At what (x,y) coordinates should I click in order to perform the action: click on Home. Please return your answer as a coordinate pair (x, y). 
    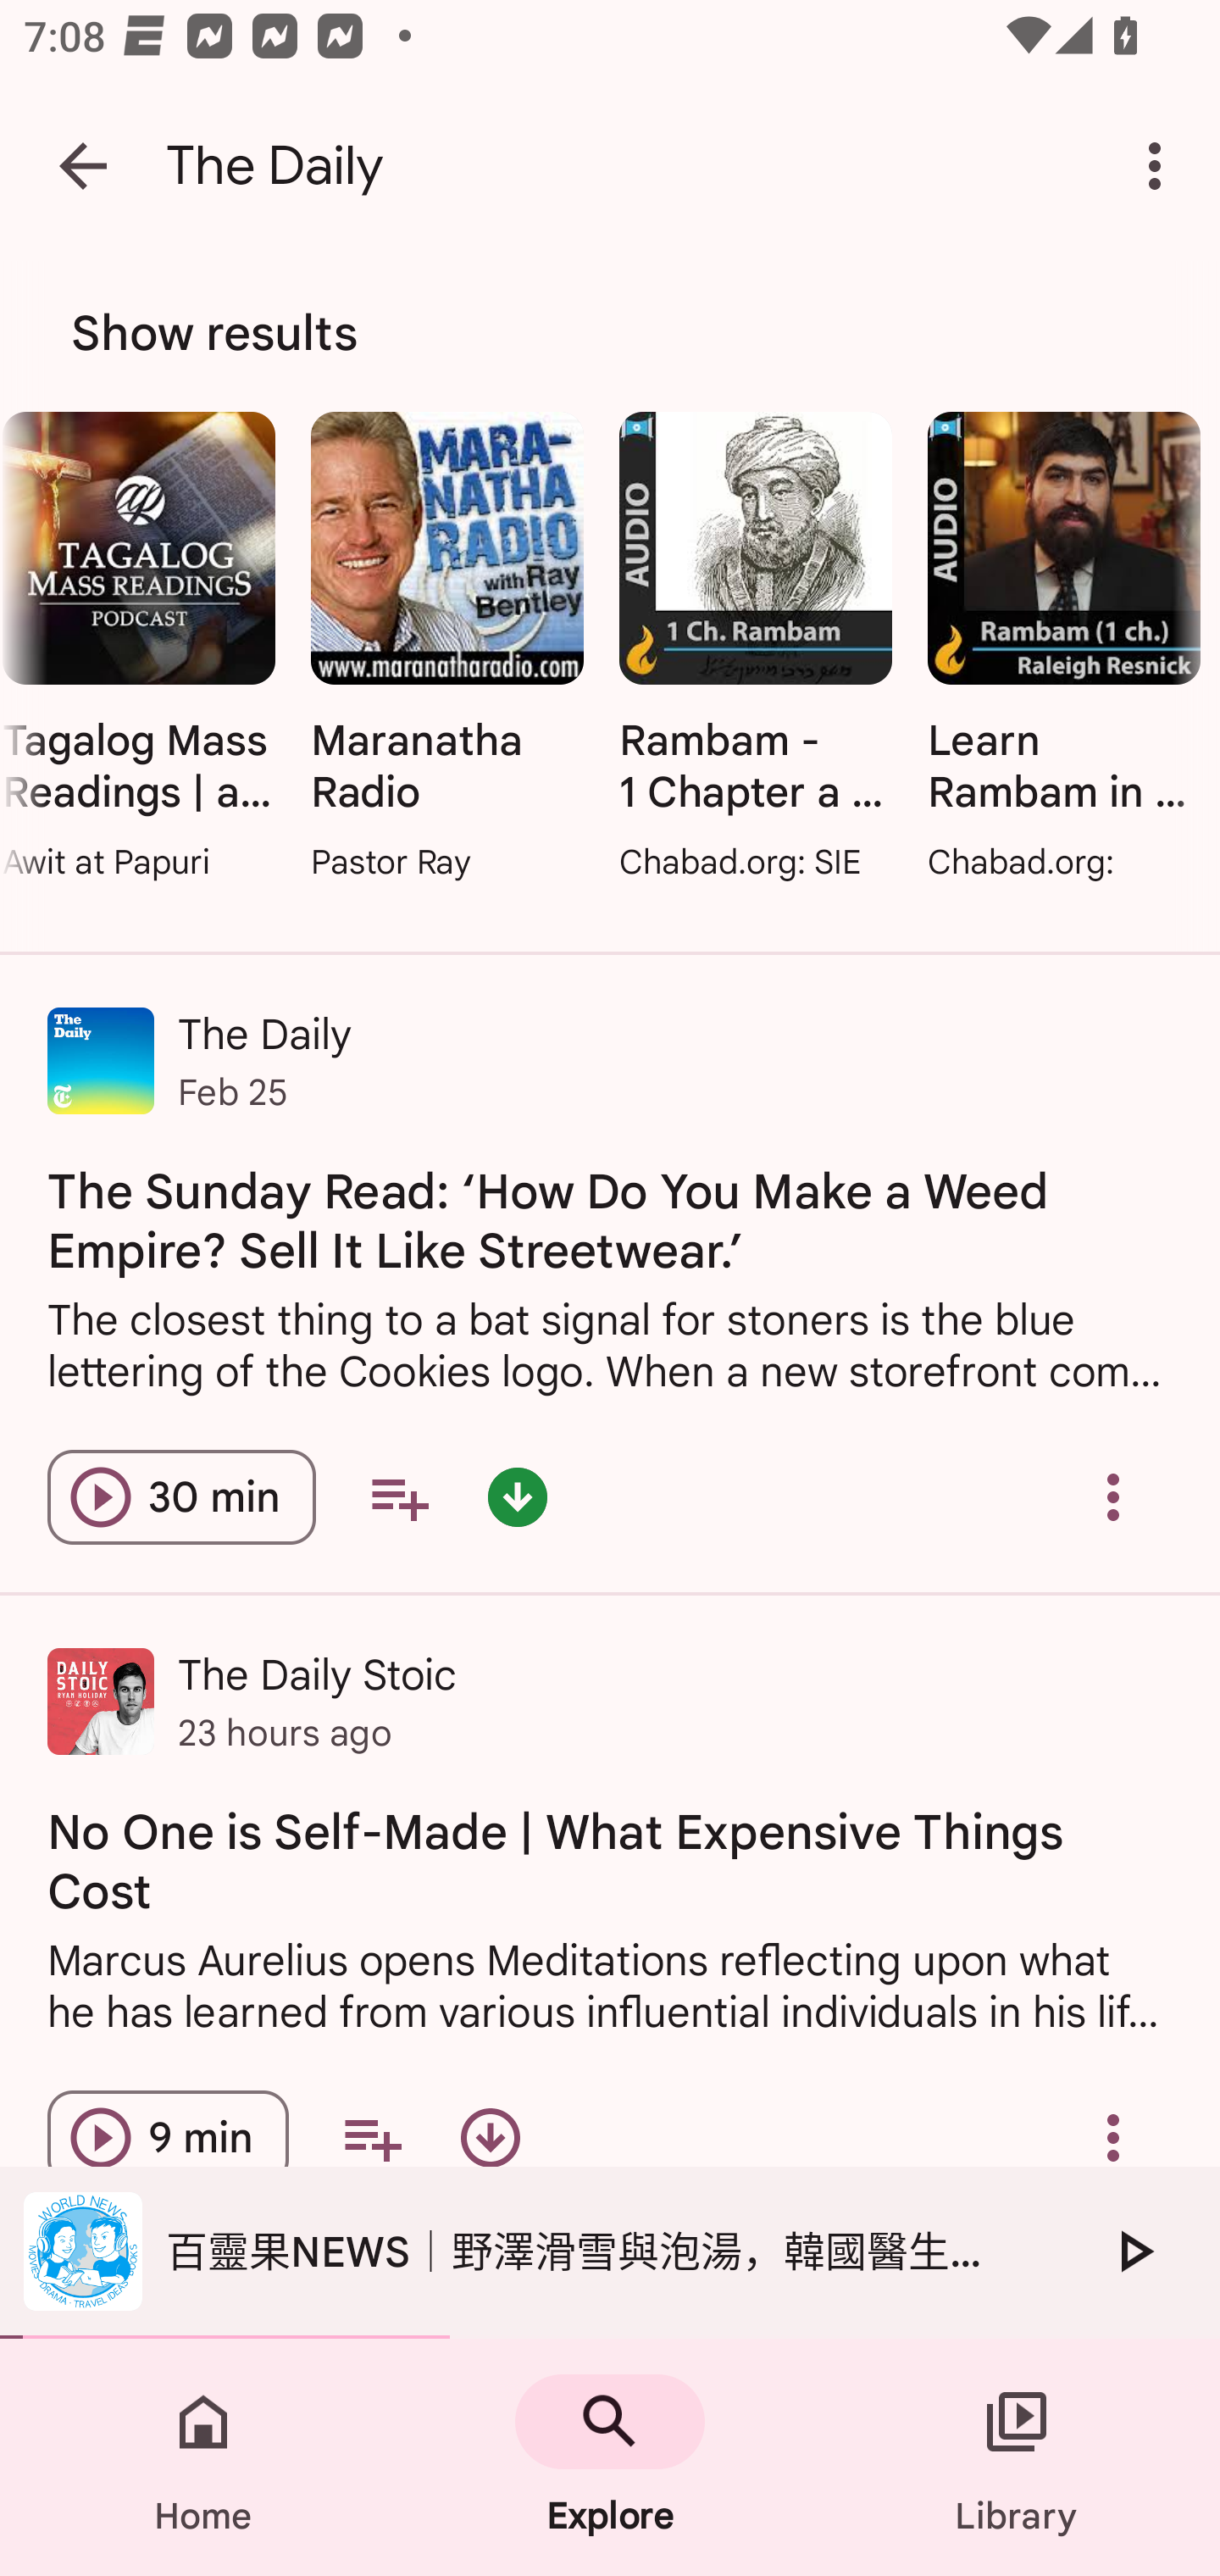
    Looking at the image, I should click on (203, 2457).